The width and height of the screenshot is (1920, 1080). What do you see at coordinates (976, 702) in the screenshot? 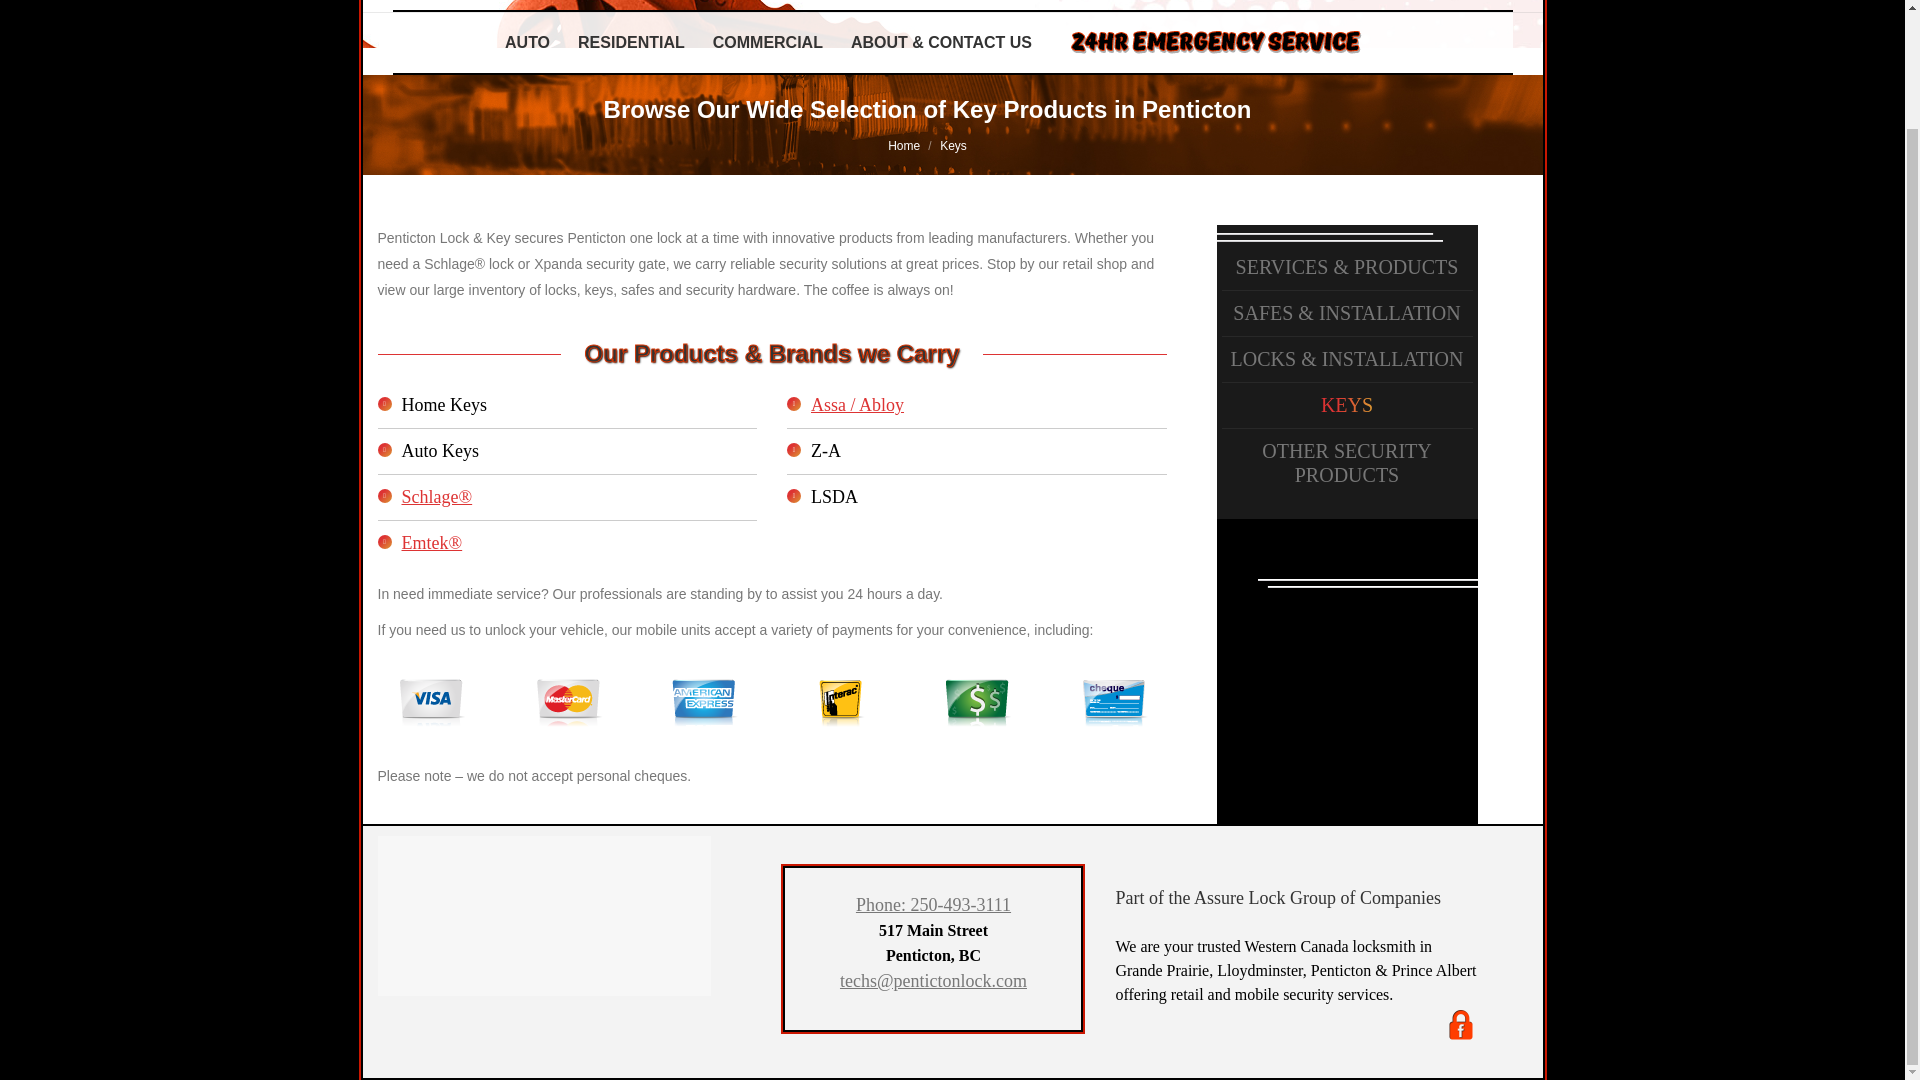
I see `cash` at bounding box center [976, 702].